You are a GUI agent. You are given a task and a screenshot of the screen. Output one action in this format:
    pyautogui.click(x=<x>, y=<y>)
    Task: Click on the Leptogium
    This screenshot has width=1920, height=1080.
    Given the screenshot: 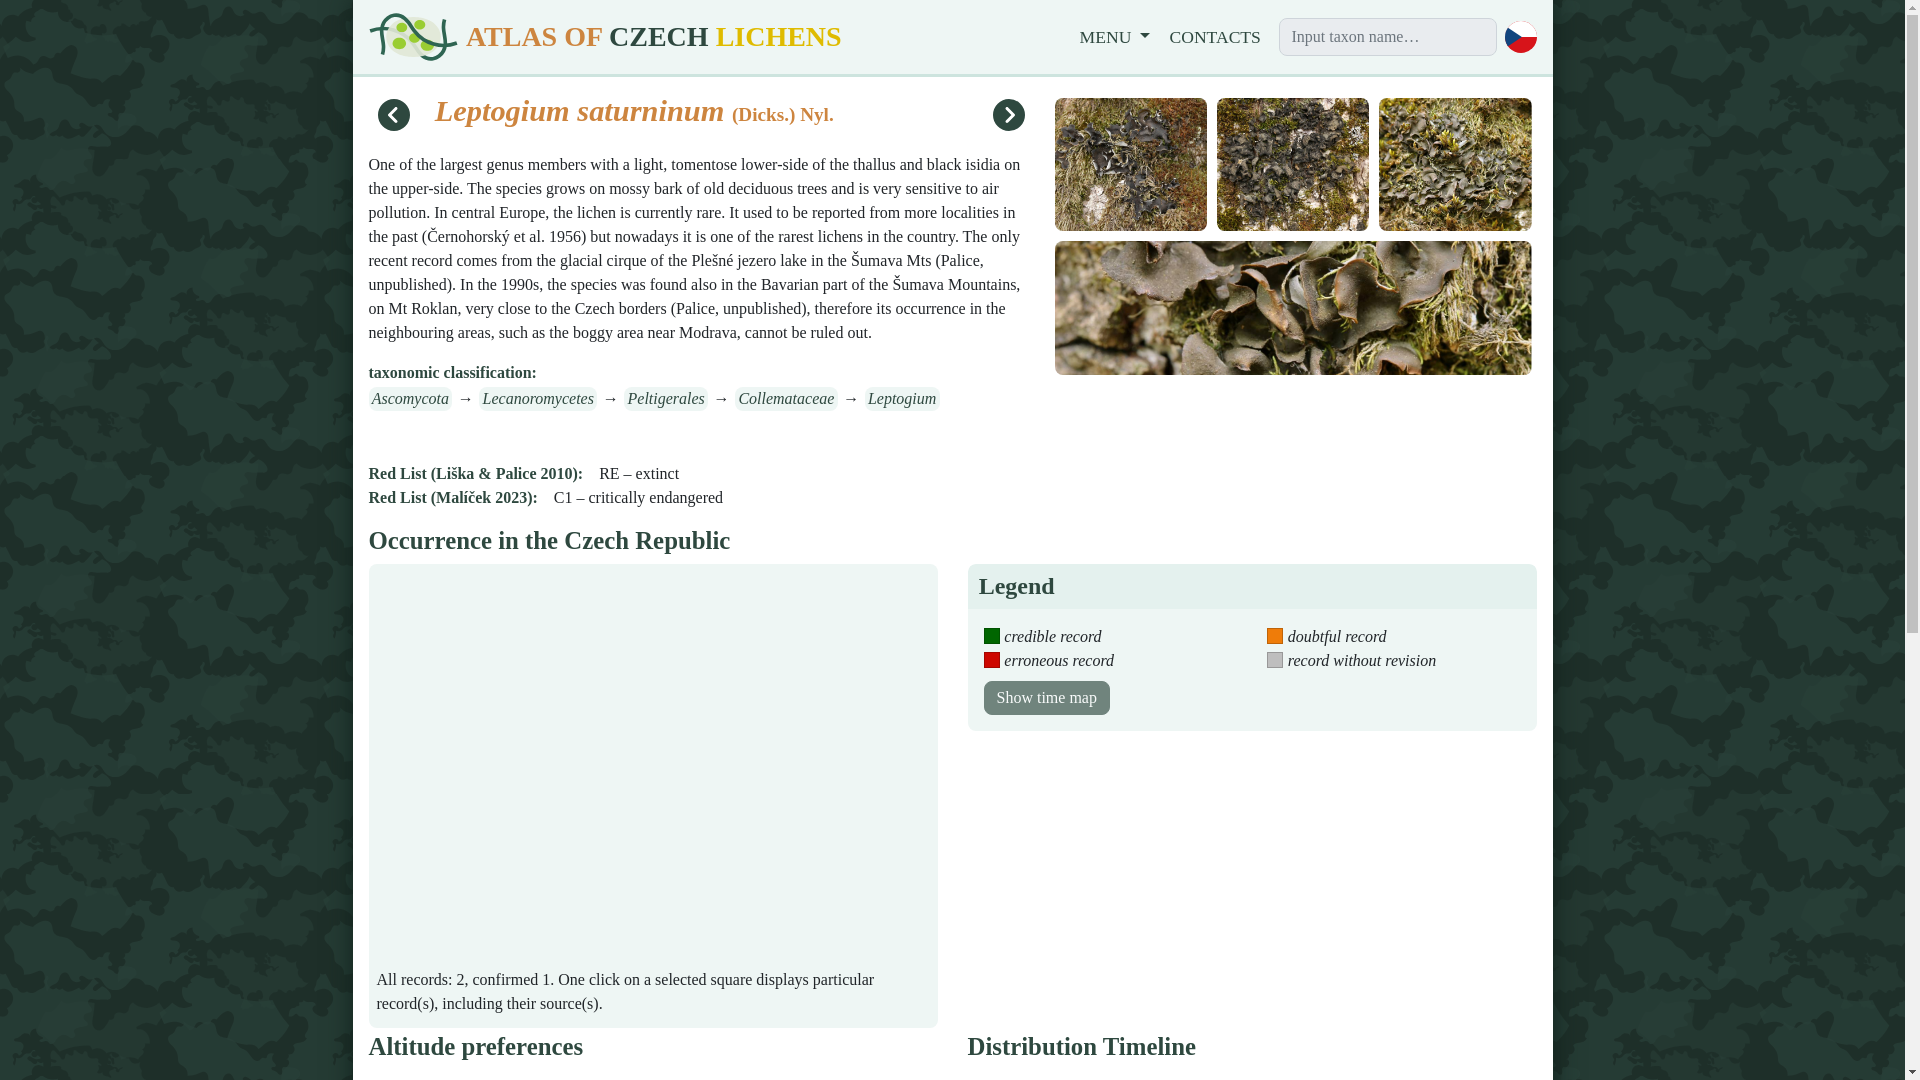 What is the action you would take?
    pyautogui.click(x=902, y=398)
    